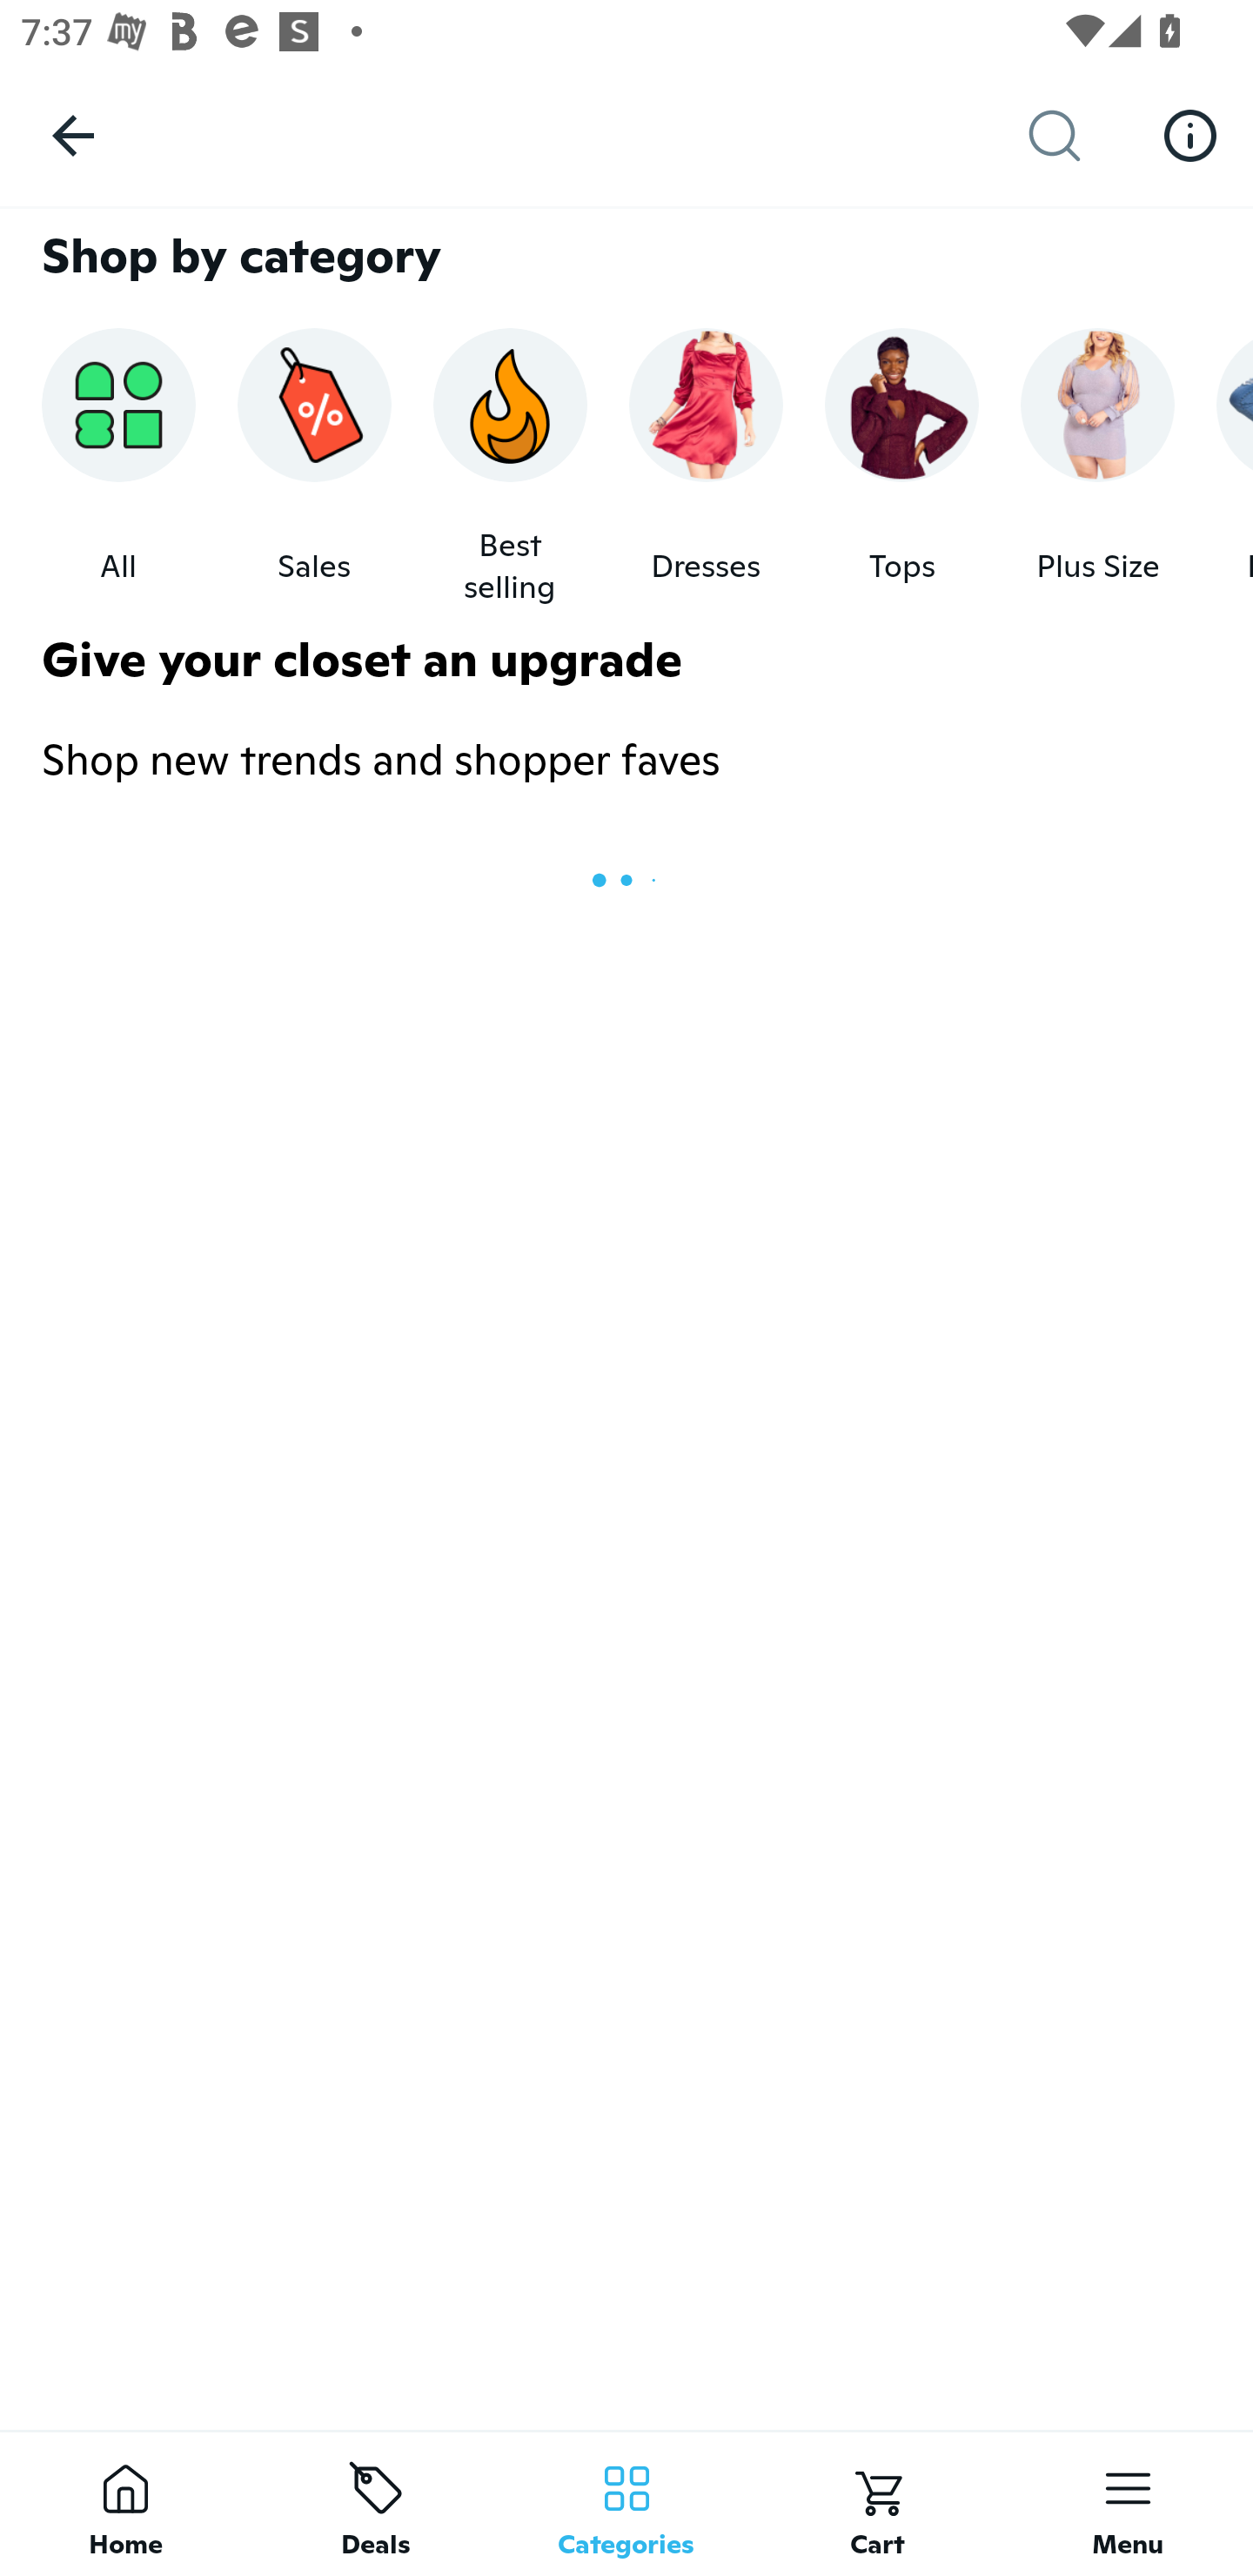 The height and width of the screenshot is (2576, 1253). Describe the element at coordinates (877, 2503) in the screenshot. I see `Cart` at that location.